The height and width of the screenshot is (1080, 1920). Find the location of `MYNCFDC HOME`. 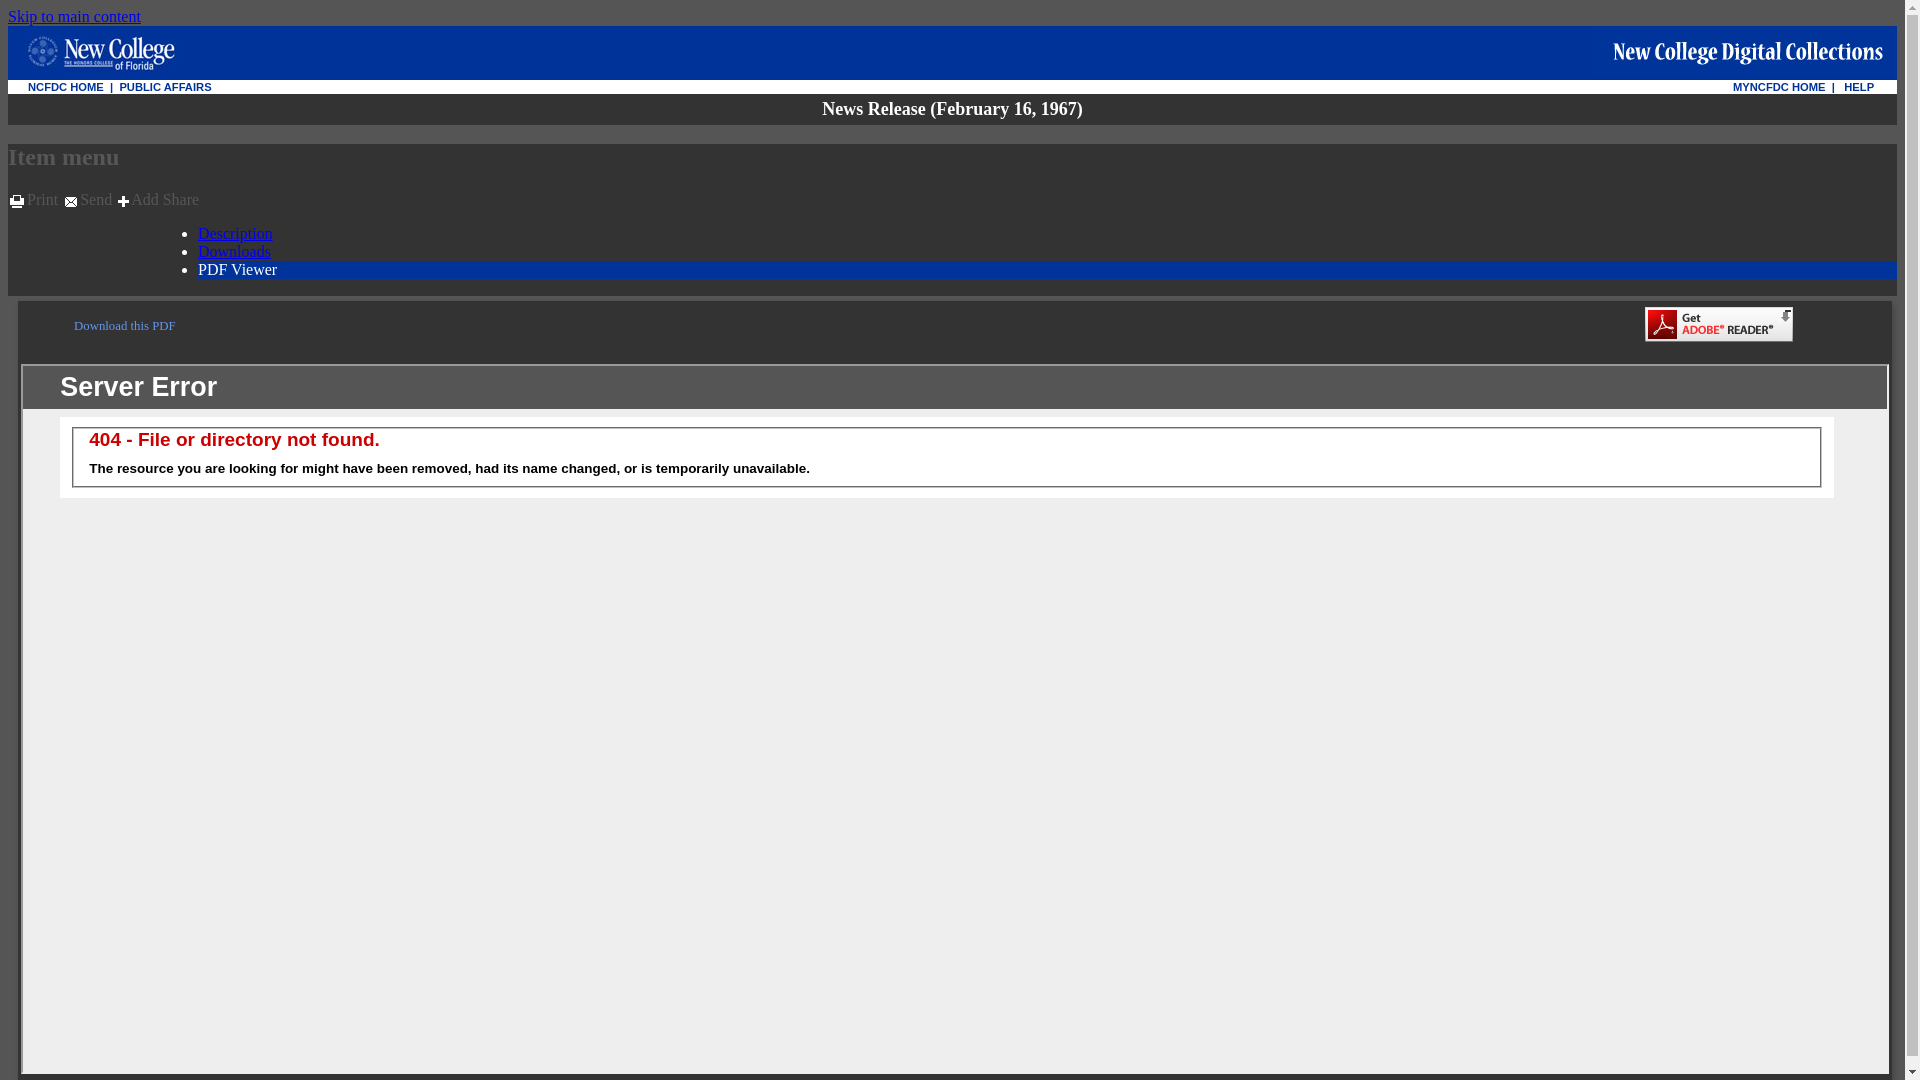

MYNCFDC HOME is located at coordinates (1779, 86).